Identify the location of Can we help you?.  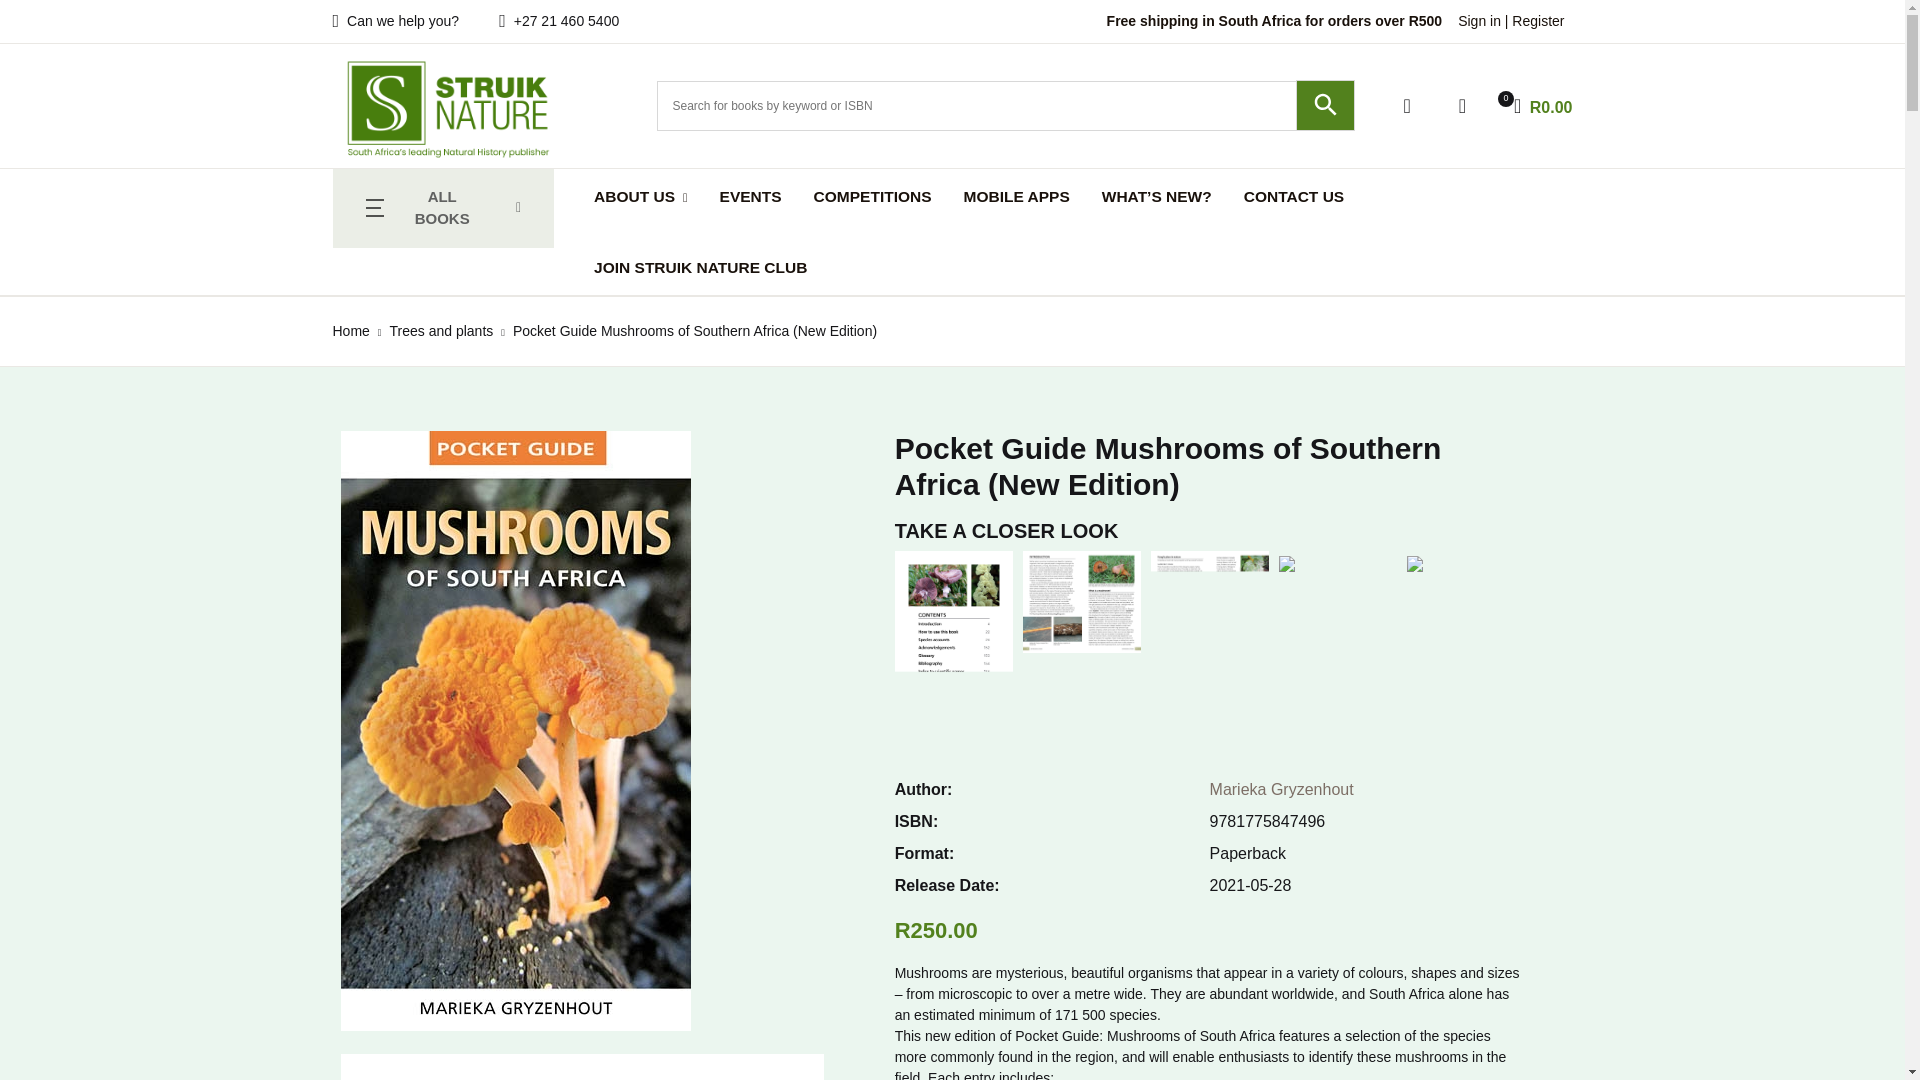
(1534, 106).